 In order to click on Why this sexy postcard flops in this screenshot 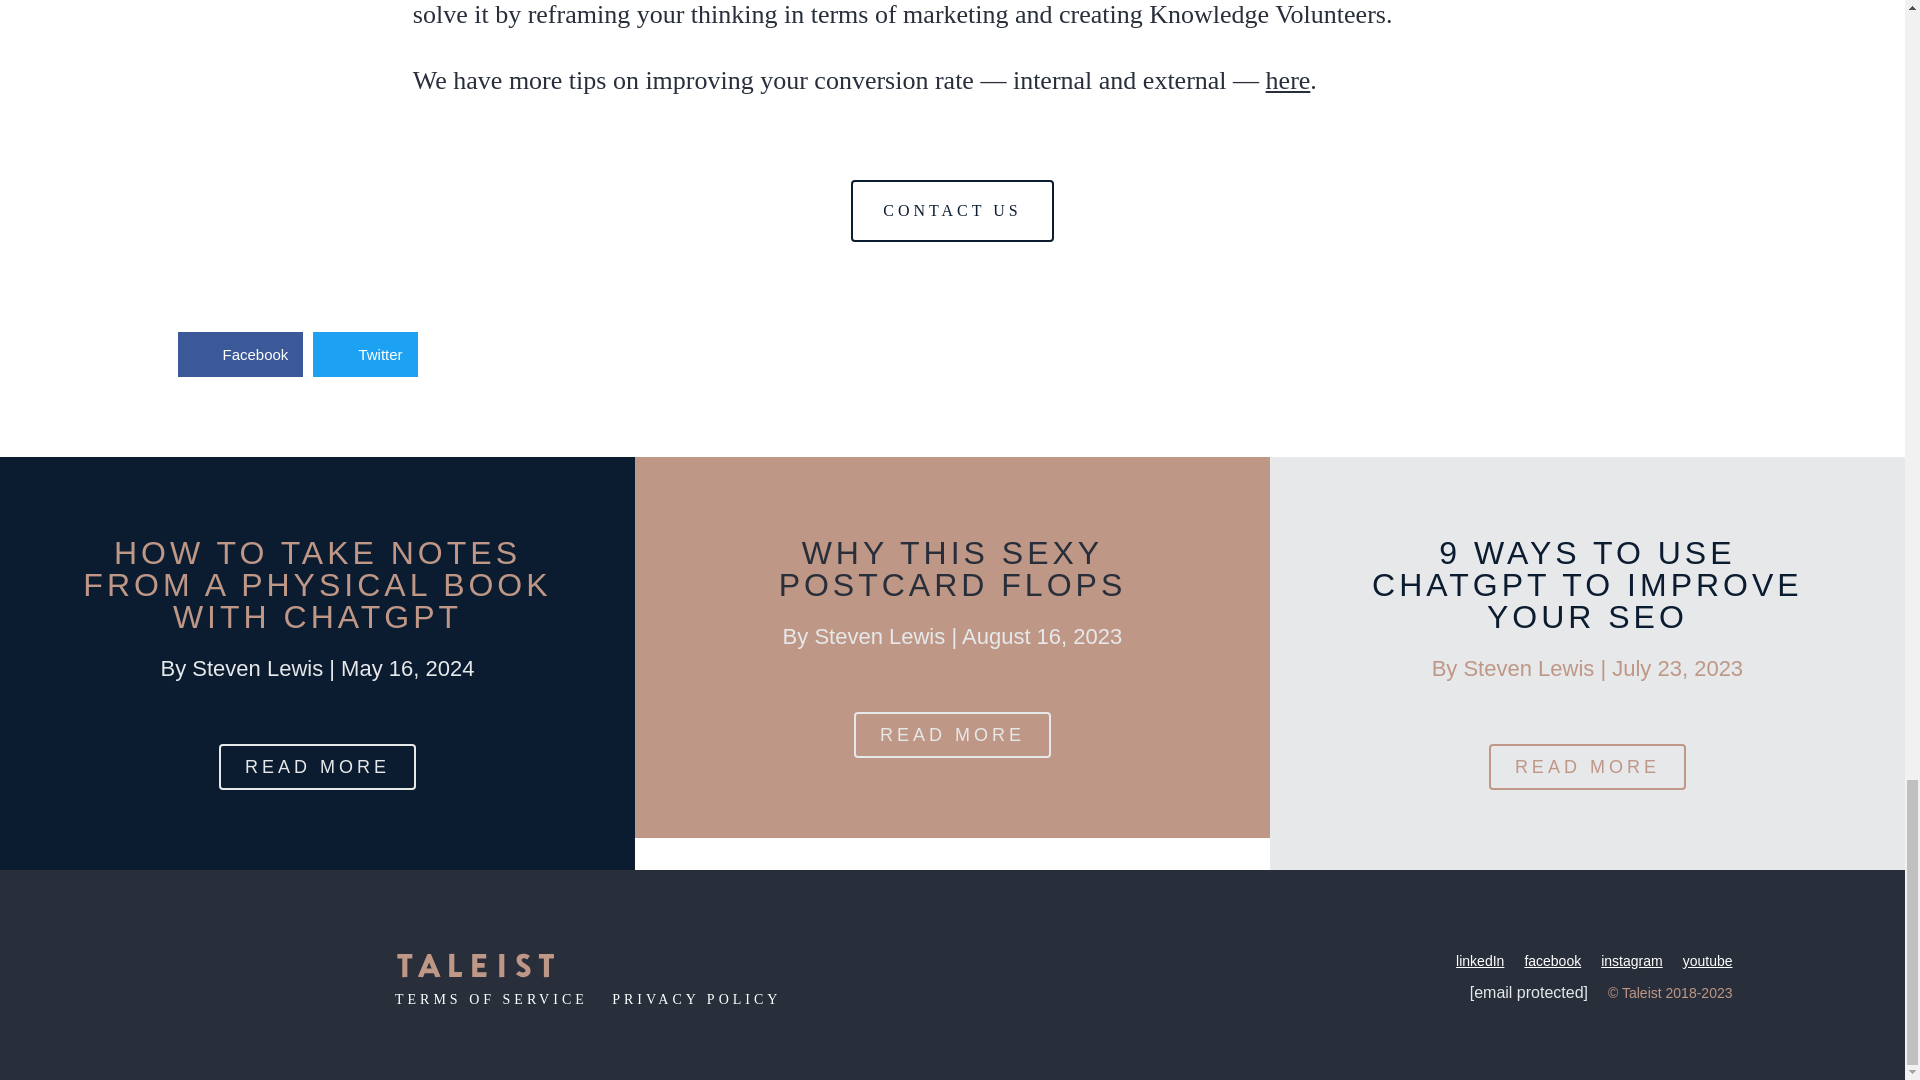, I will do `click(953, 568)`.